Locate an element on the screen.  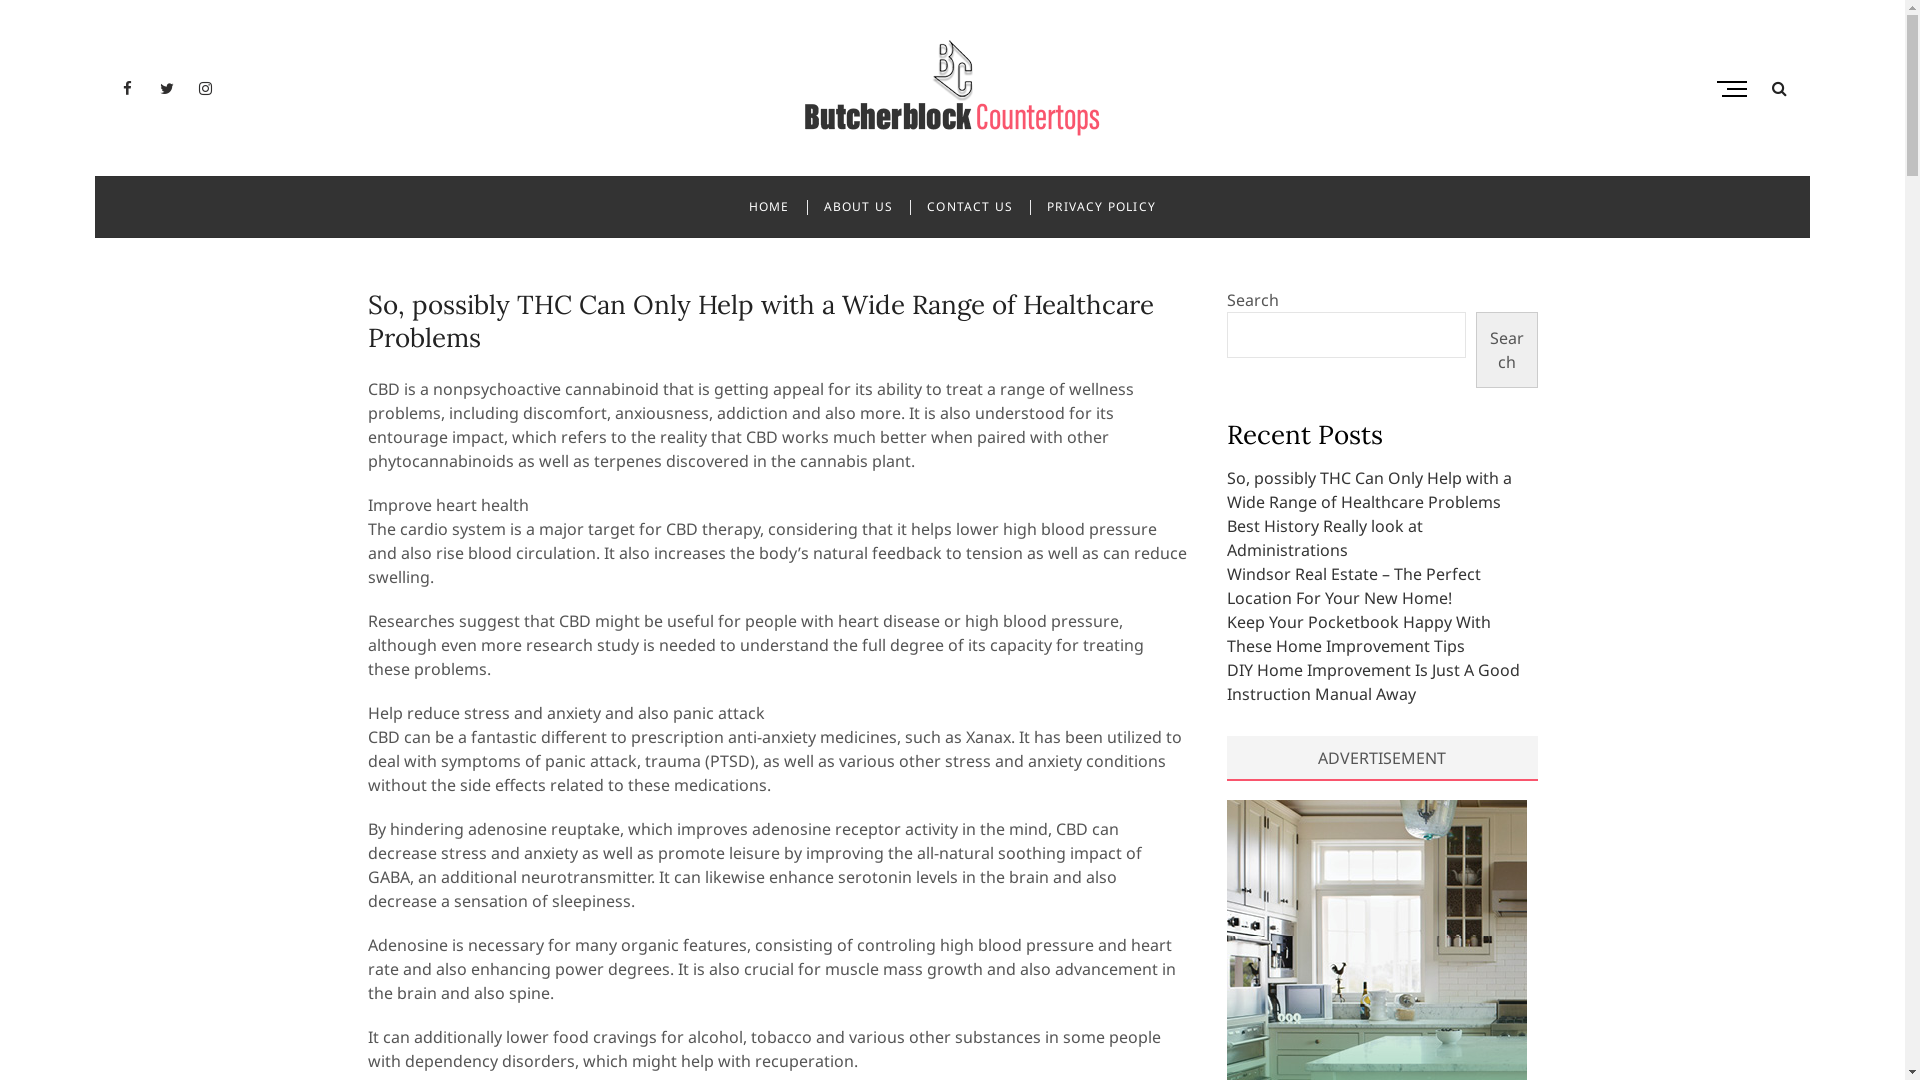
HOME is located at coordinates (770, 207).